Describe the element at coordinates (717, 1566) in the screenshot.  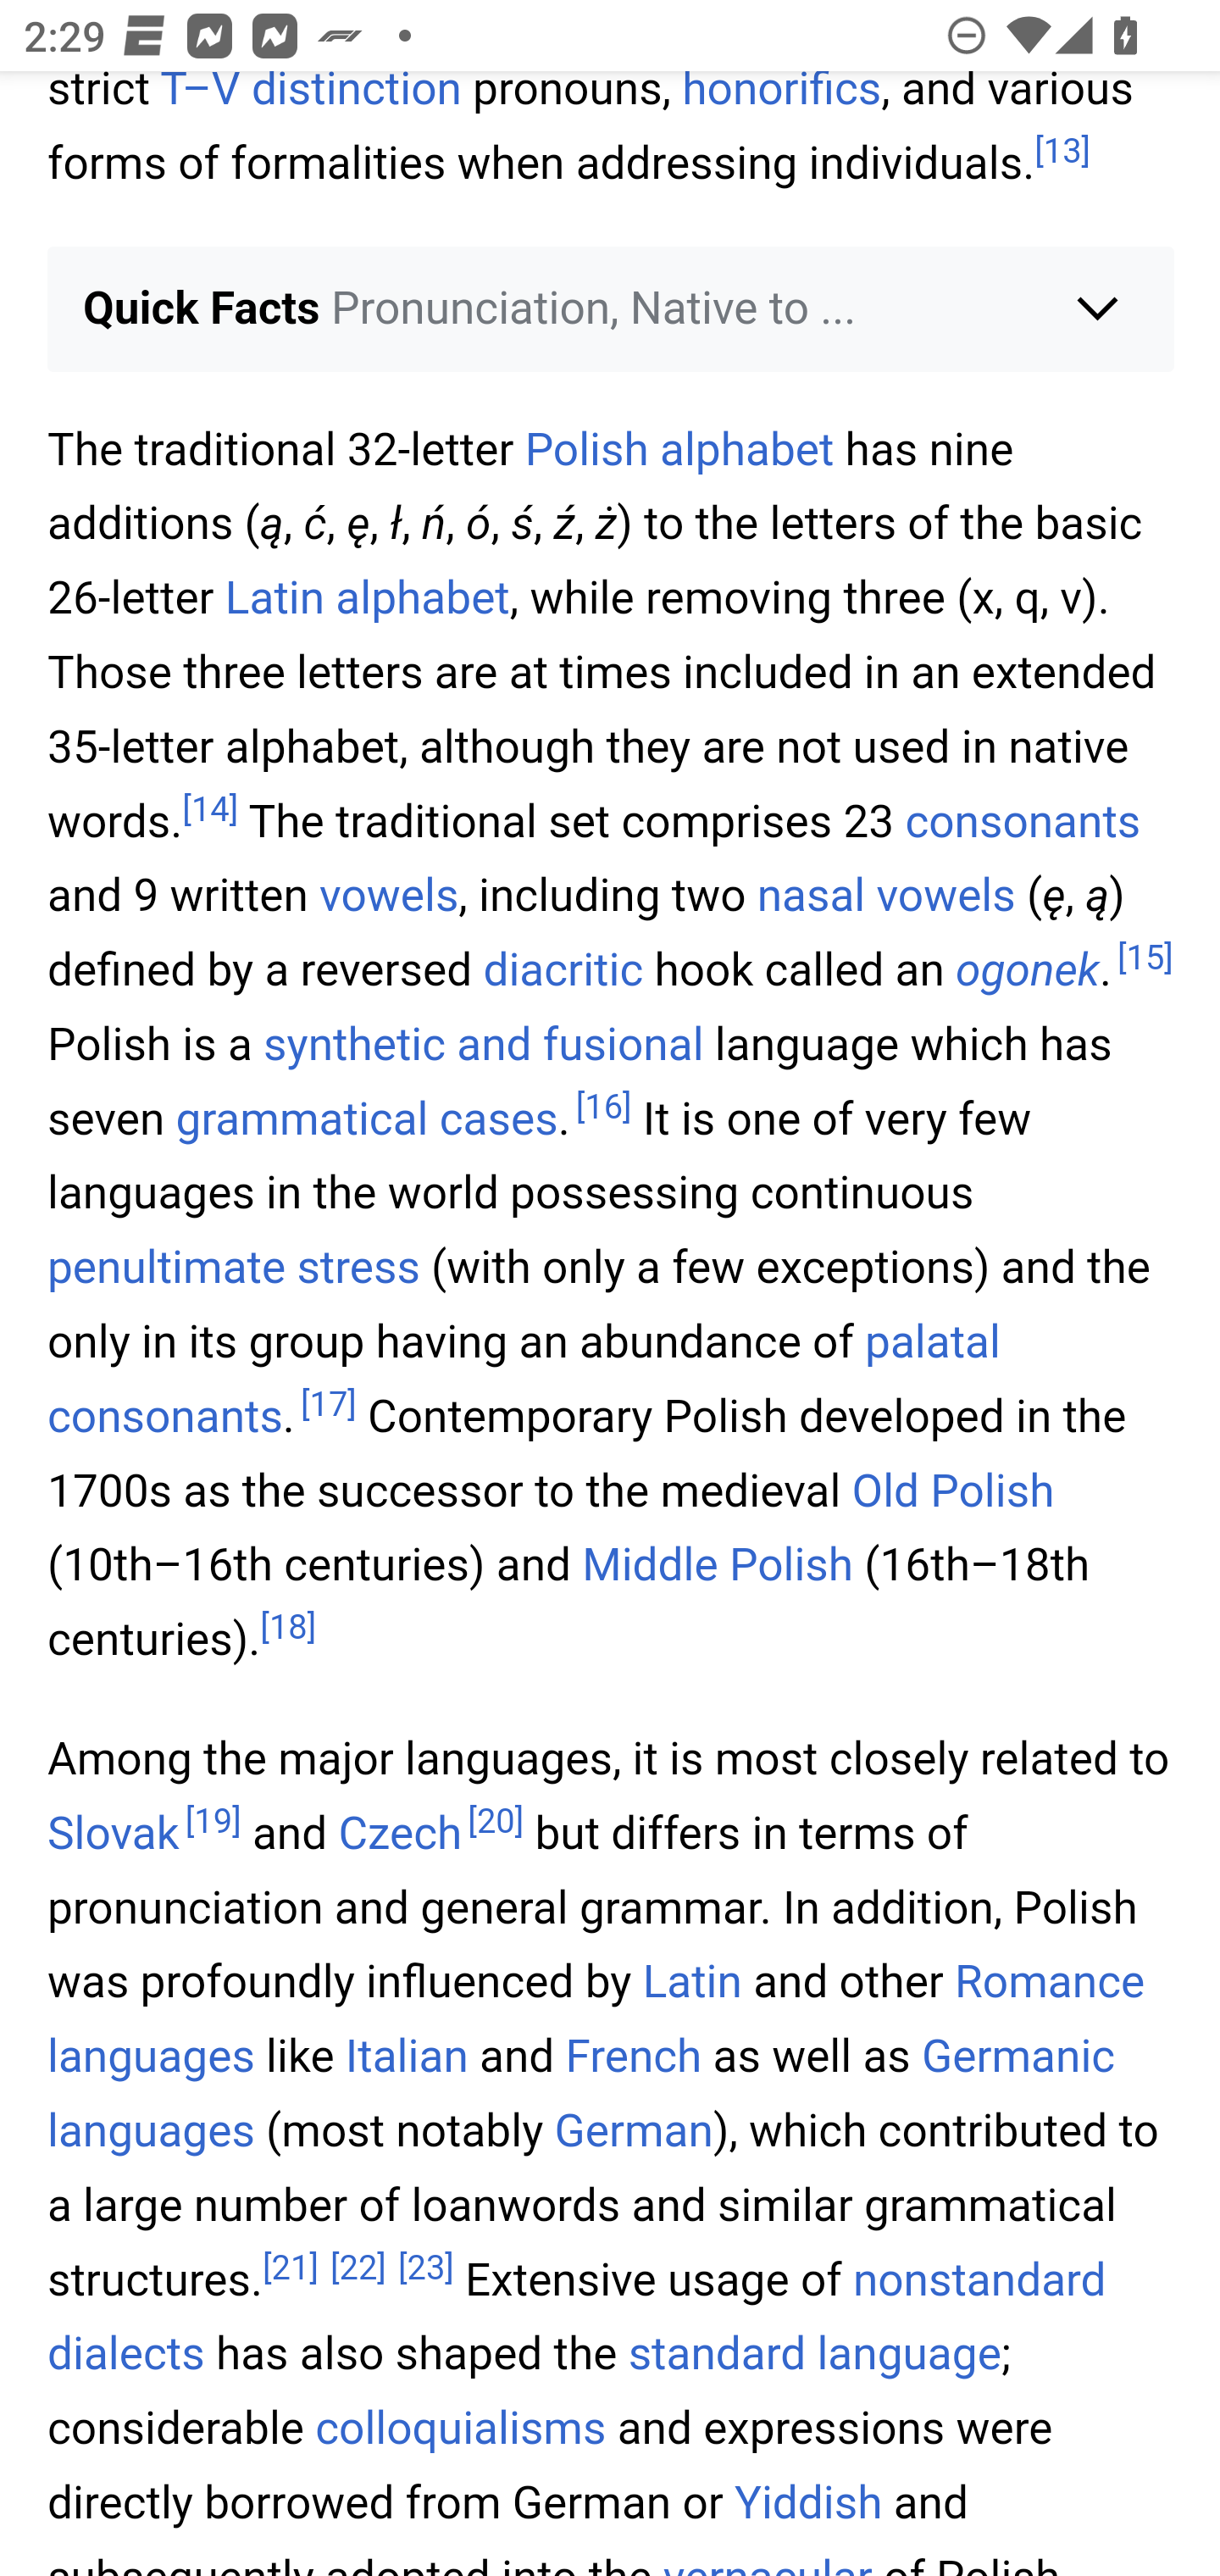
I see `Middle Polish` at that location.